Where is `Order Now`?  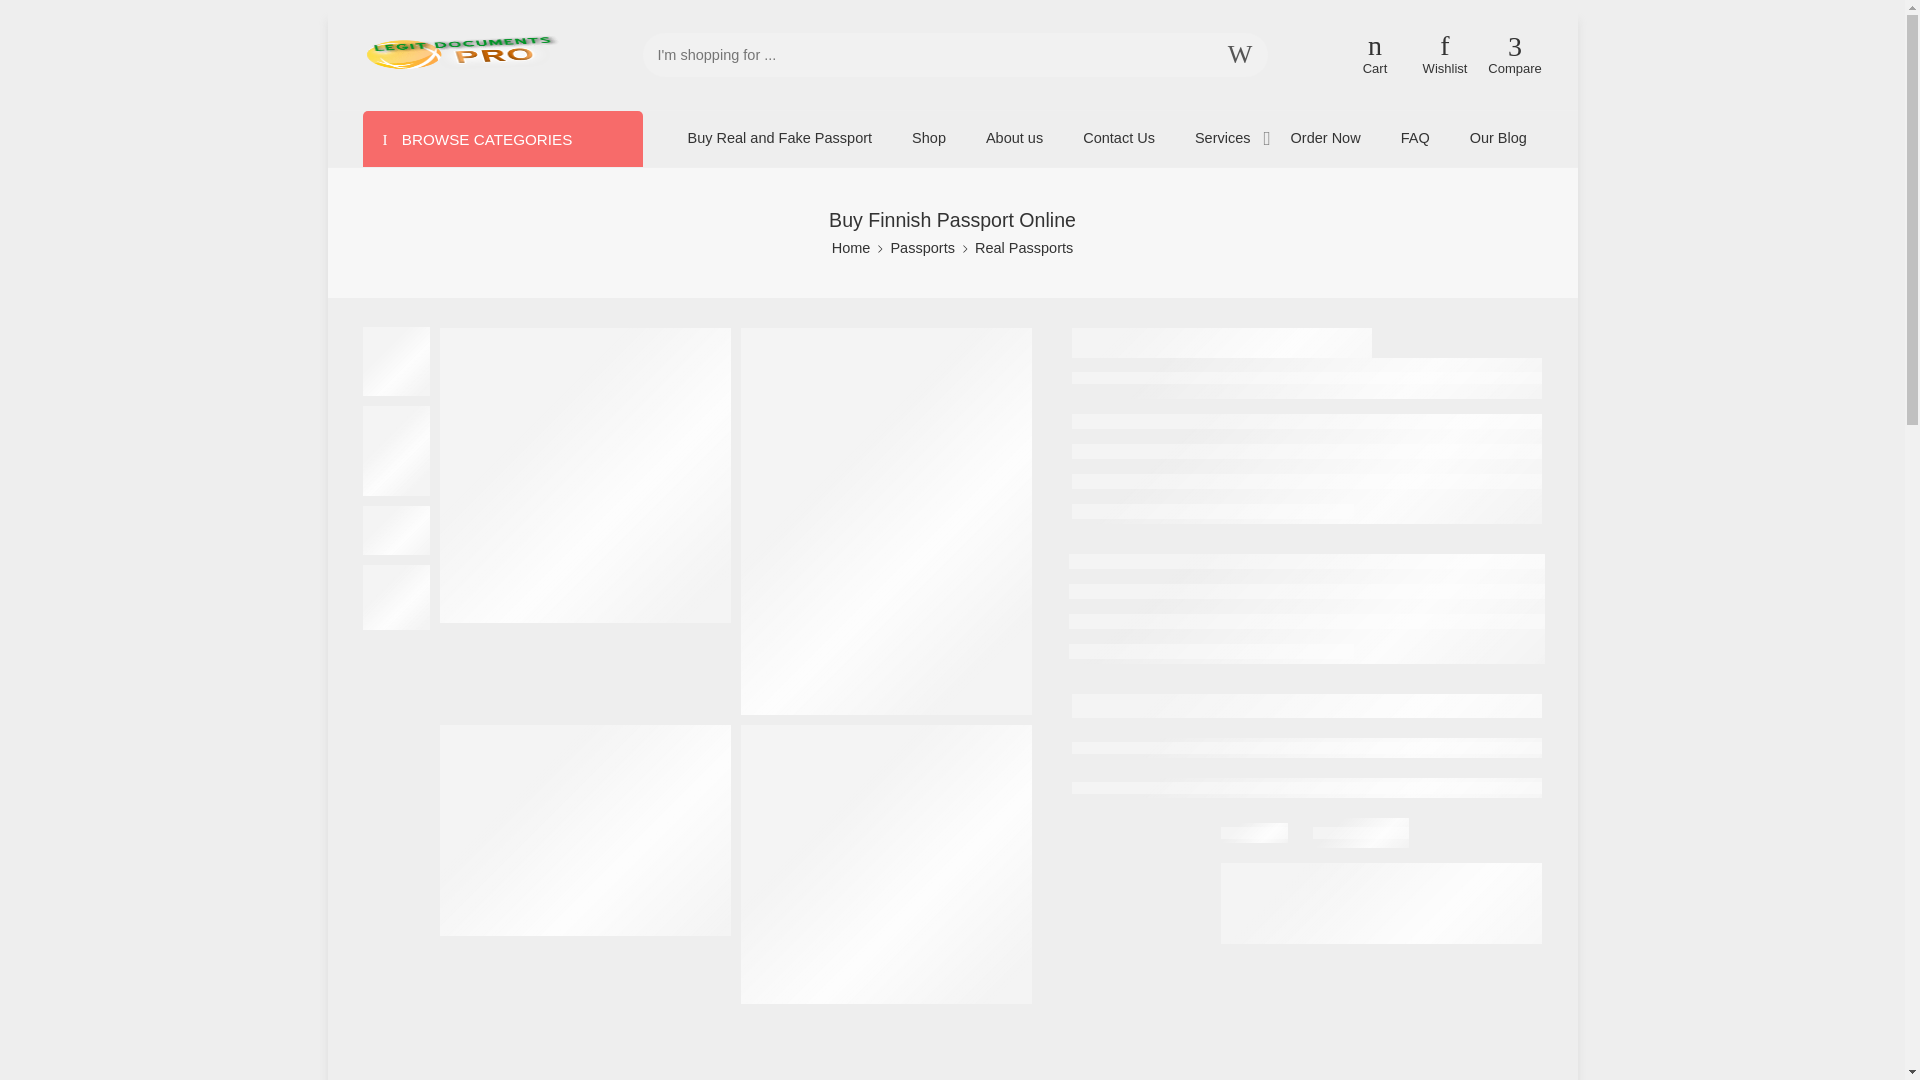 Order Now is located at coordinates (1326, 138).